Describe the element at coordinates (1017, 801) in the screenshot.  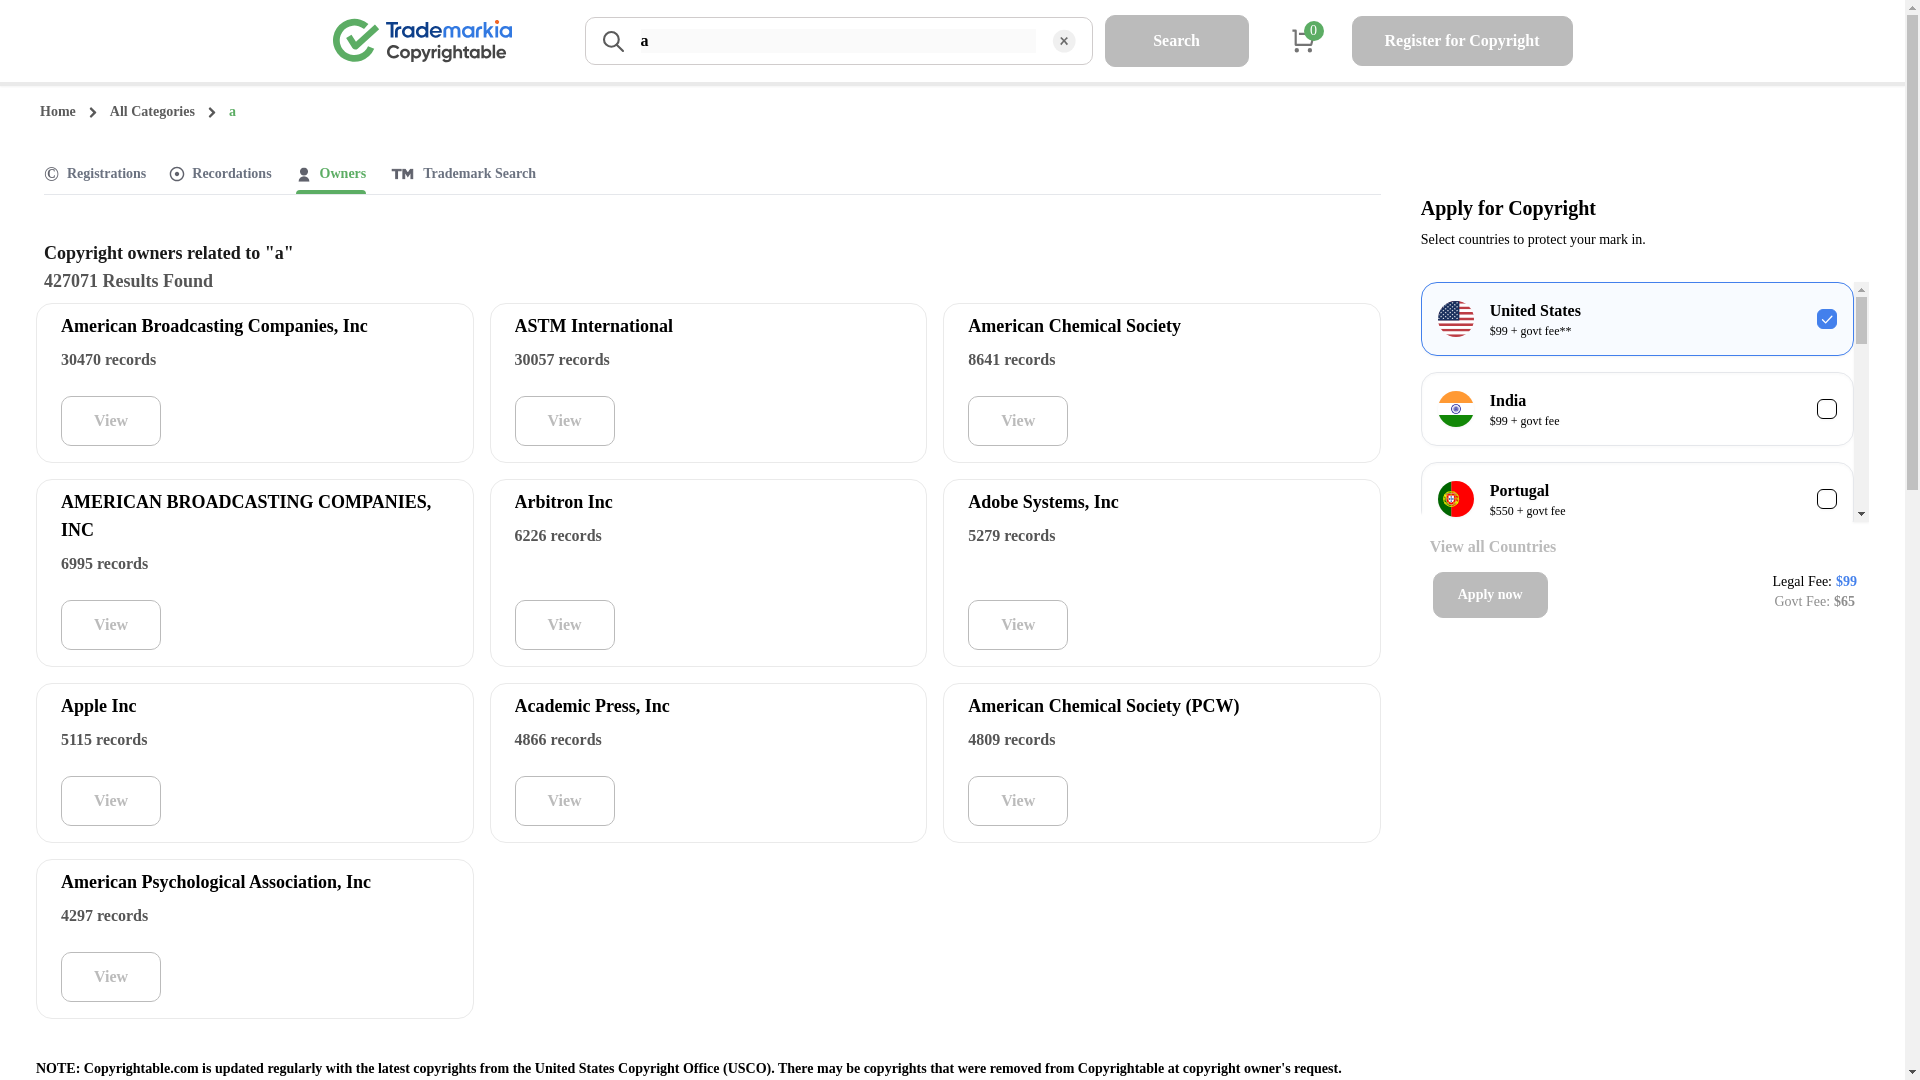
I see `View` at that location.